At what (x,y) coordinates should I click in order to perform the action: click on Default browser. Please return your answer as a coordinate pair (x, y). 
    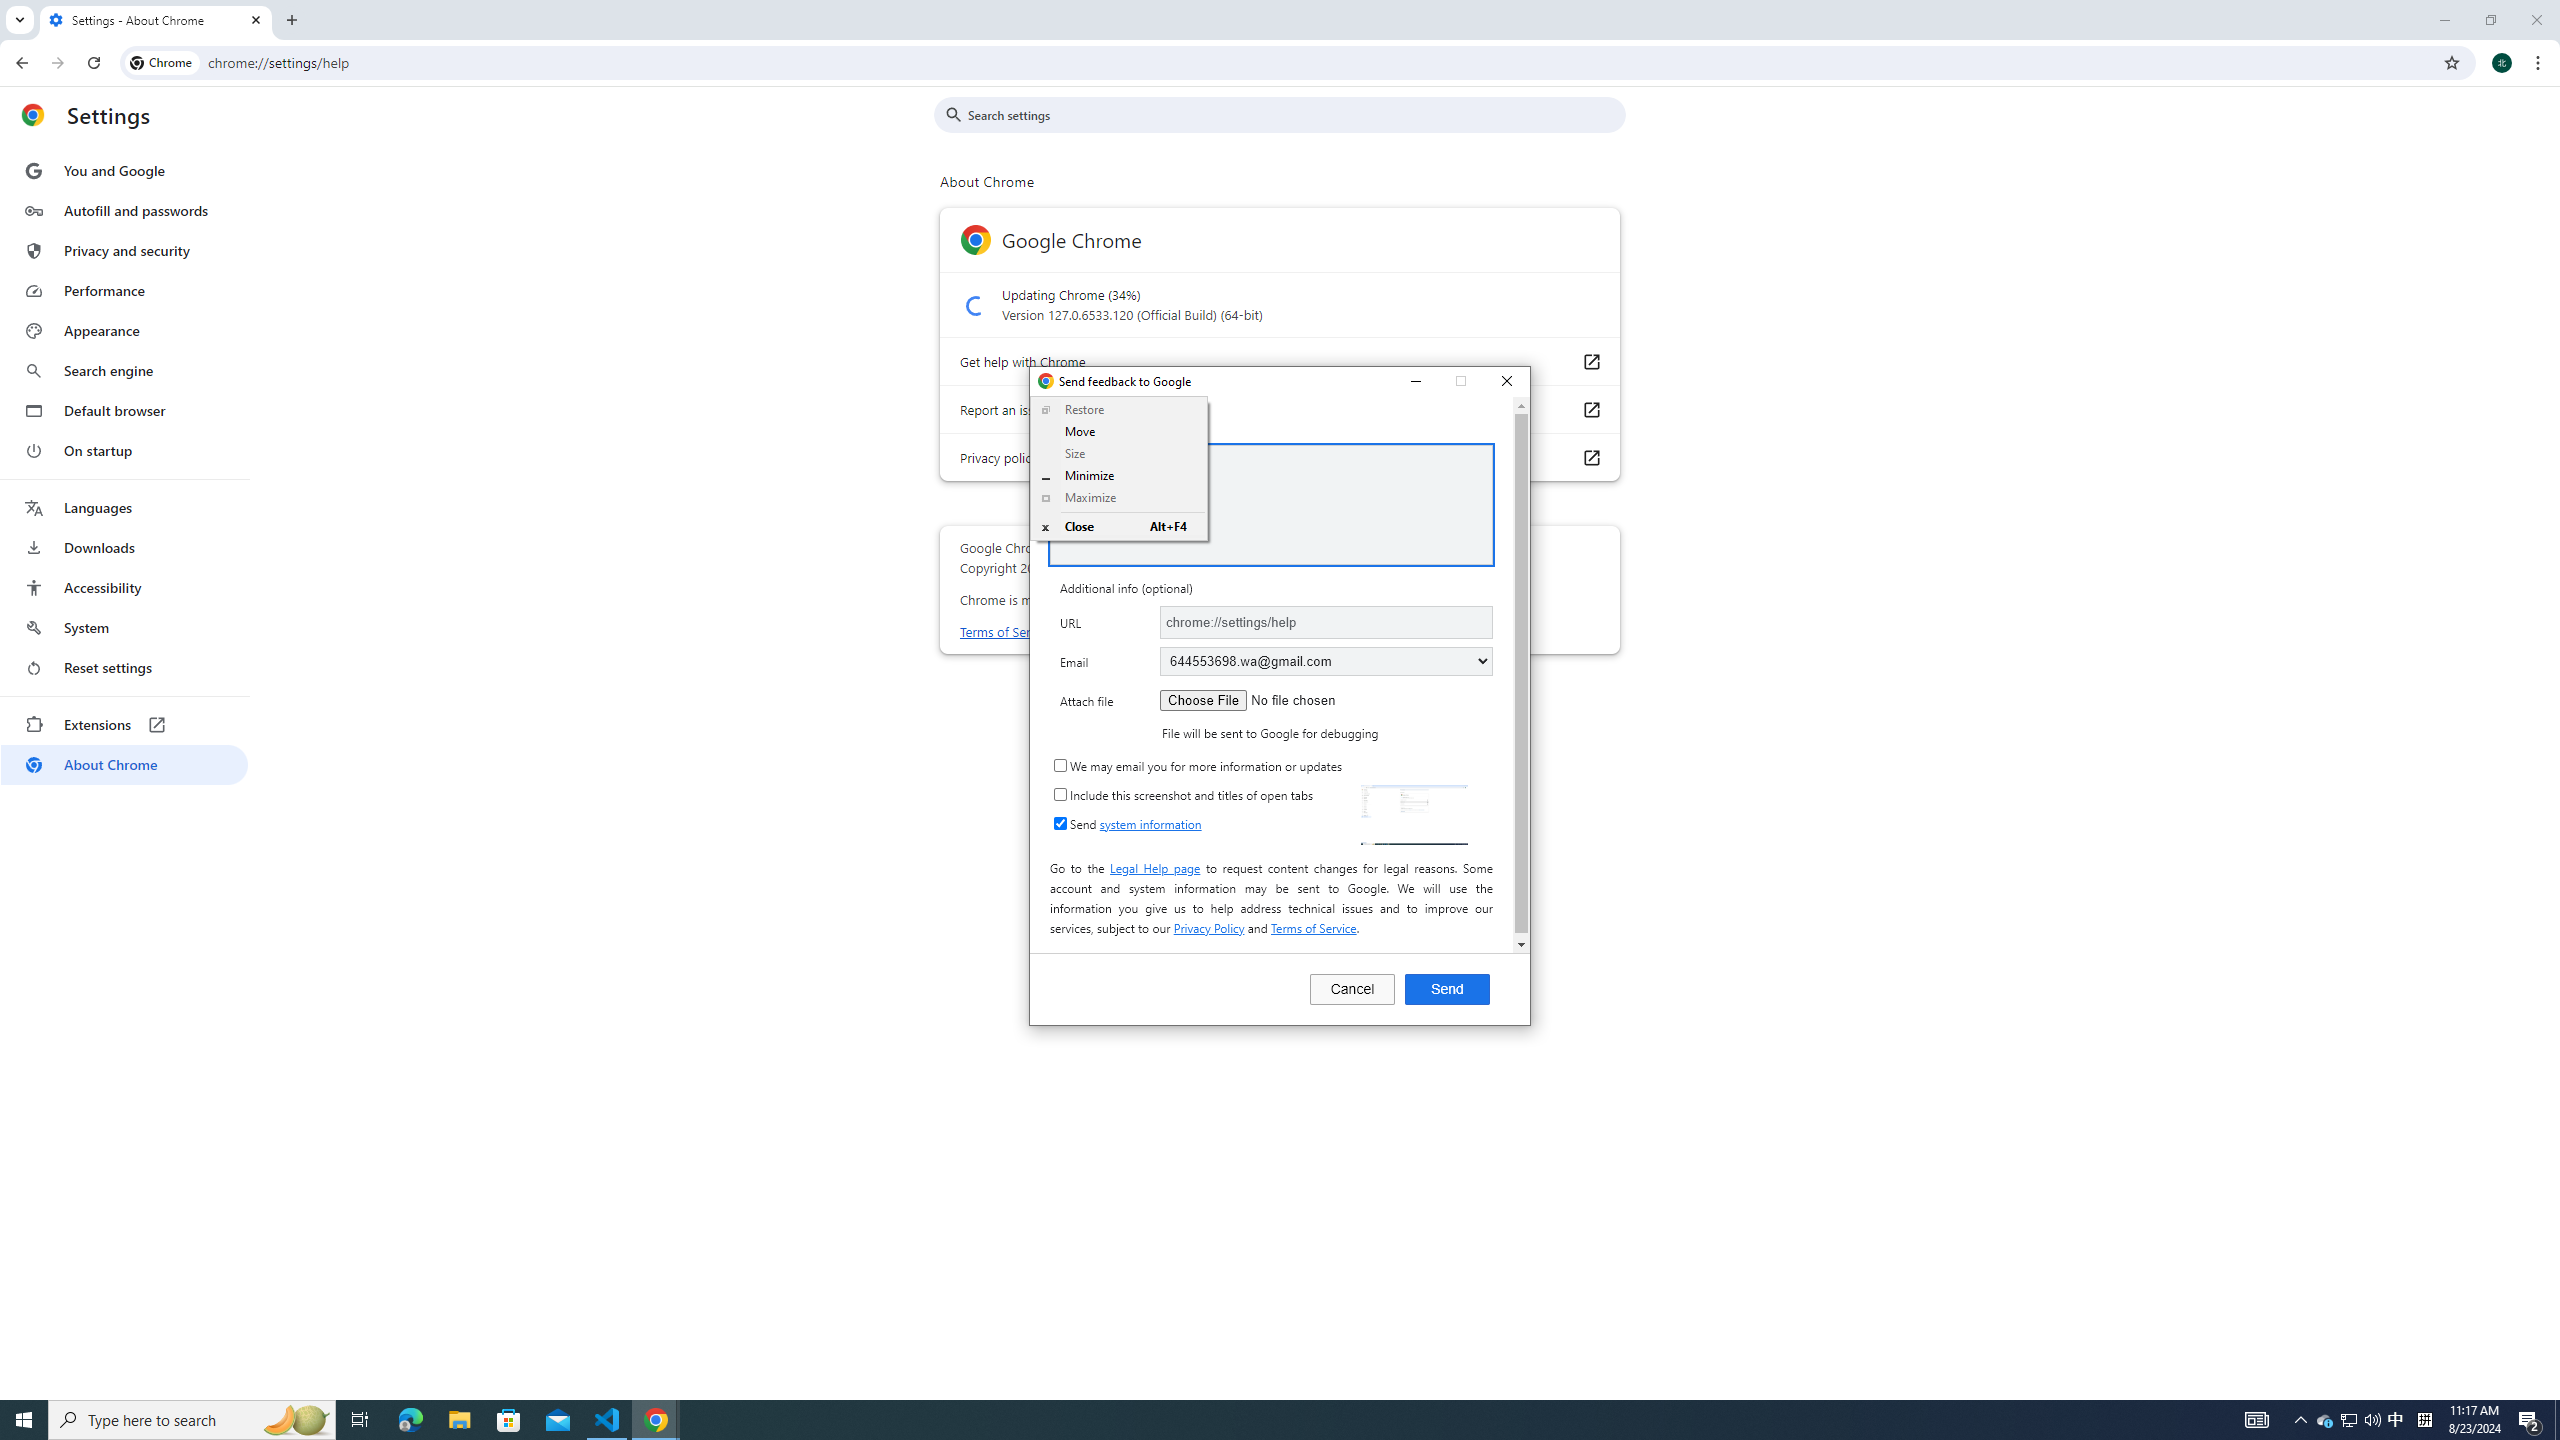
    Looking at the image, I should click on (124, 410).